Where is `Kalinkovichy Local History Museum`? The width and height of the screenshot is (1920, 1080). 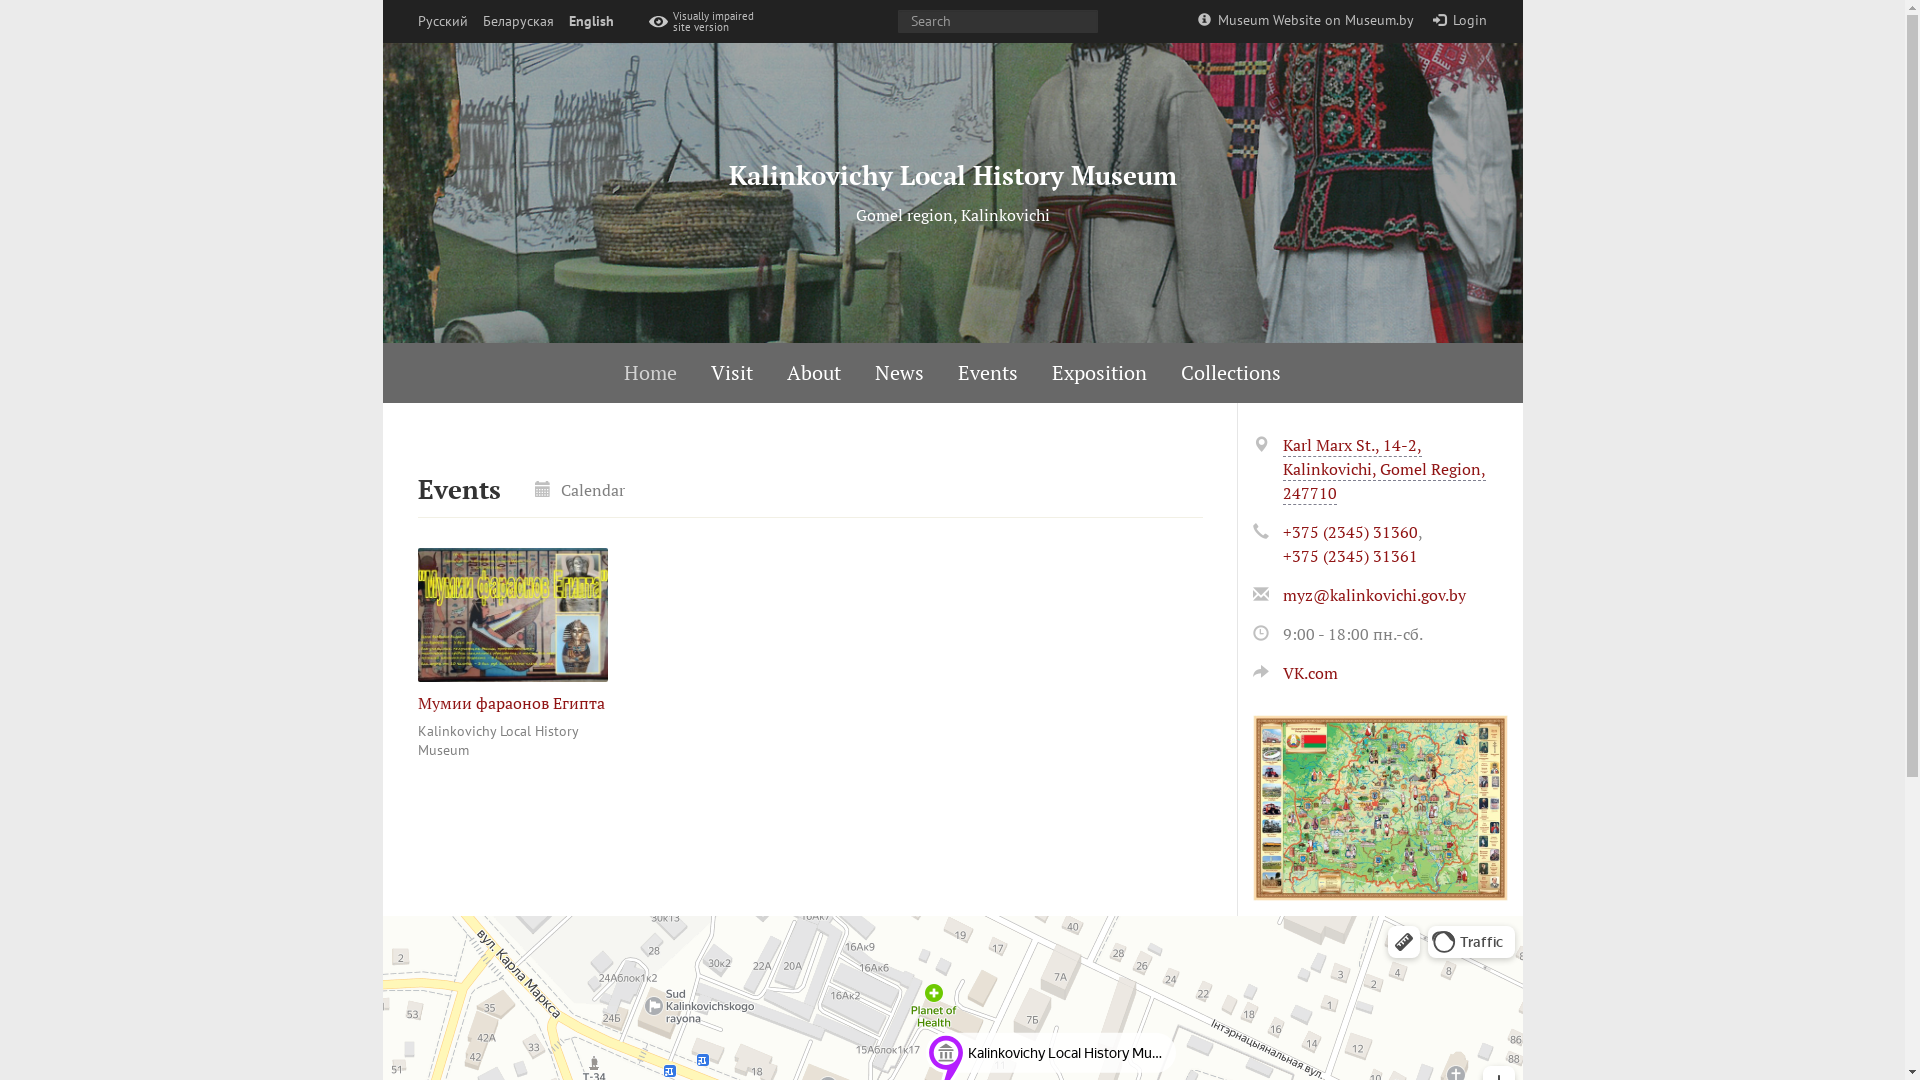
Kalinkovichy Local History Museum is located at coordinates (952, 175).